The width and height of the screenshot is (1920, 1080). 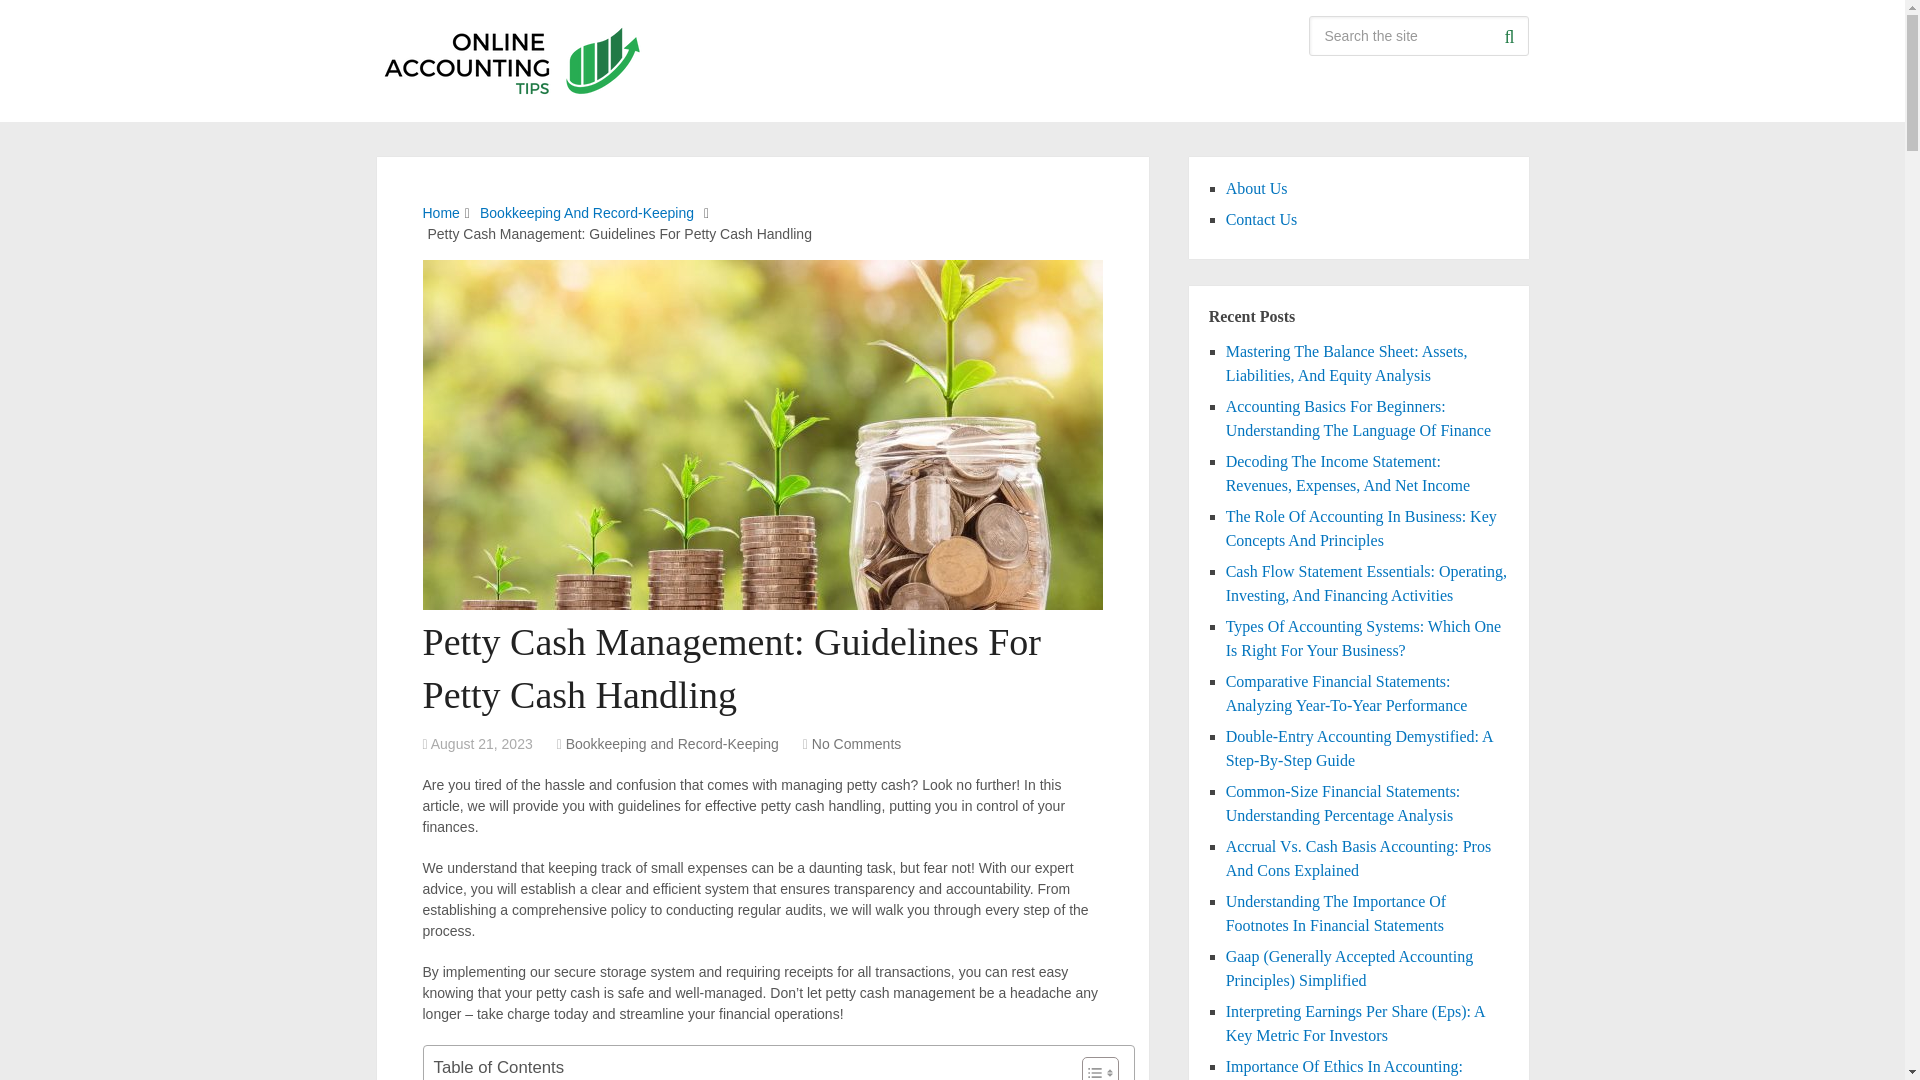 What do you see at coordinates (856, 743) in the screenshot?
I see `No Comments` at bounding box center [856, 743].